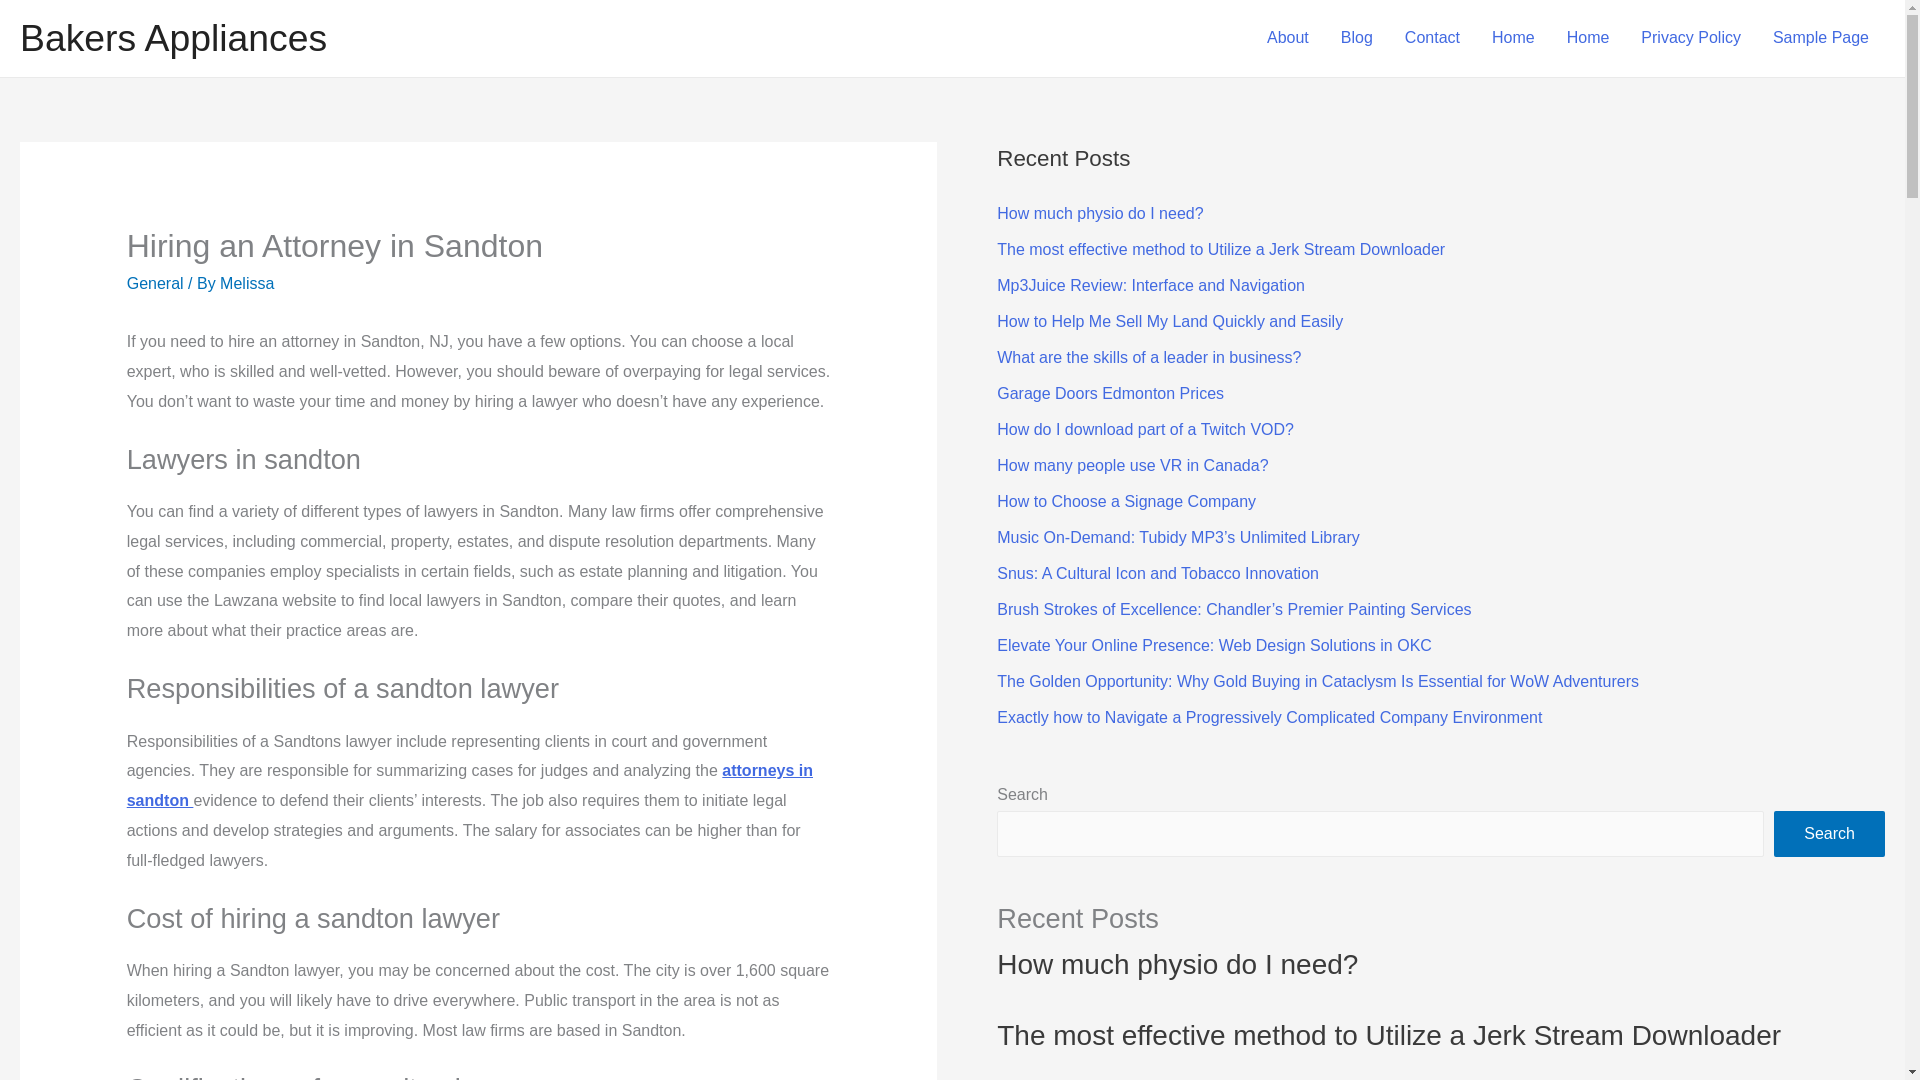  I want to click on Bakers Appliances, so click(172, 38).